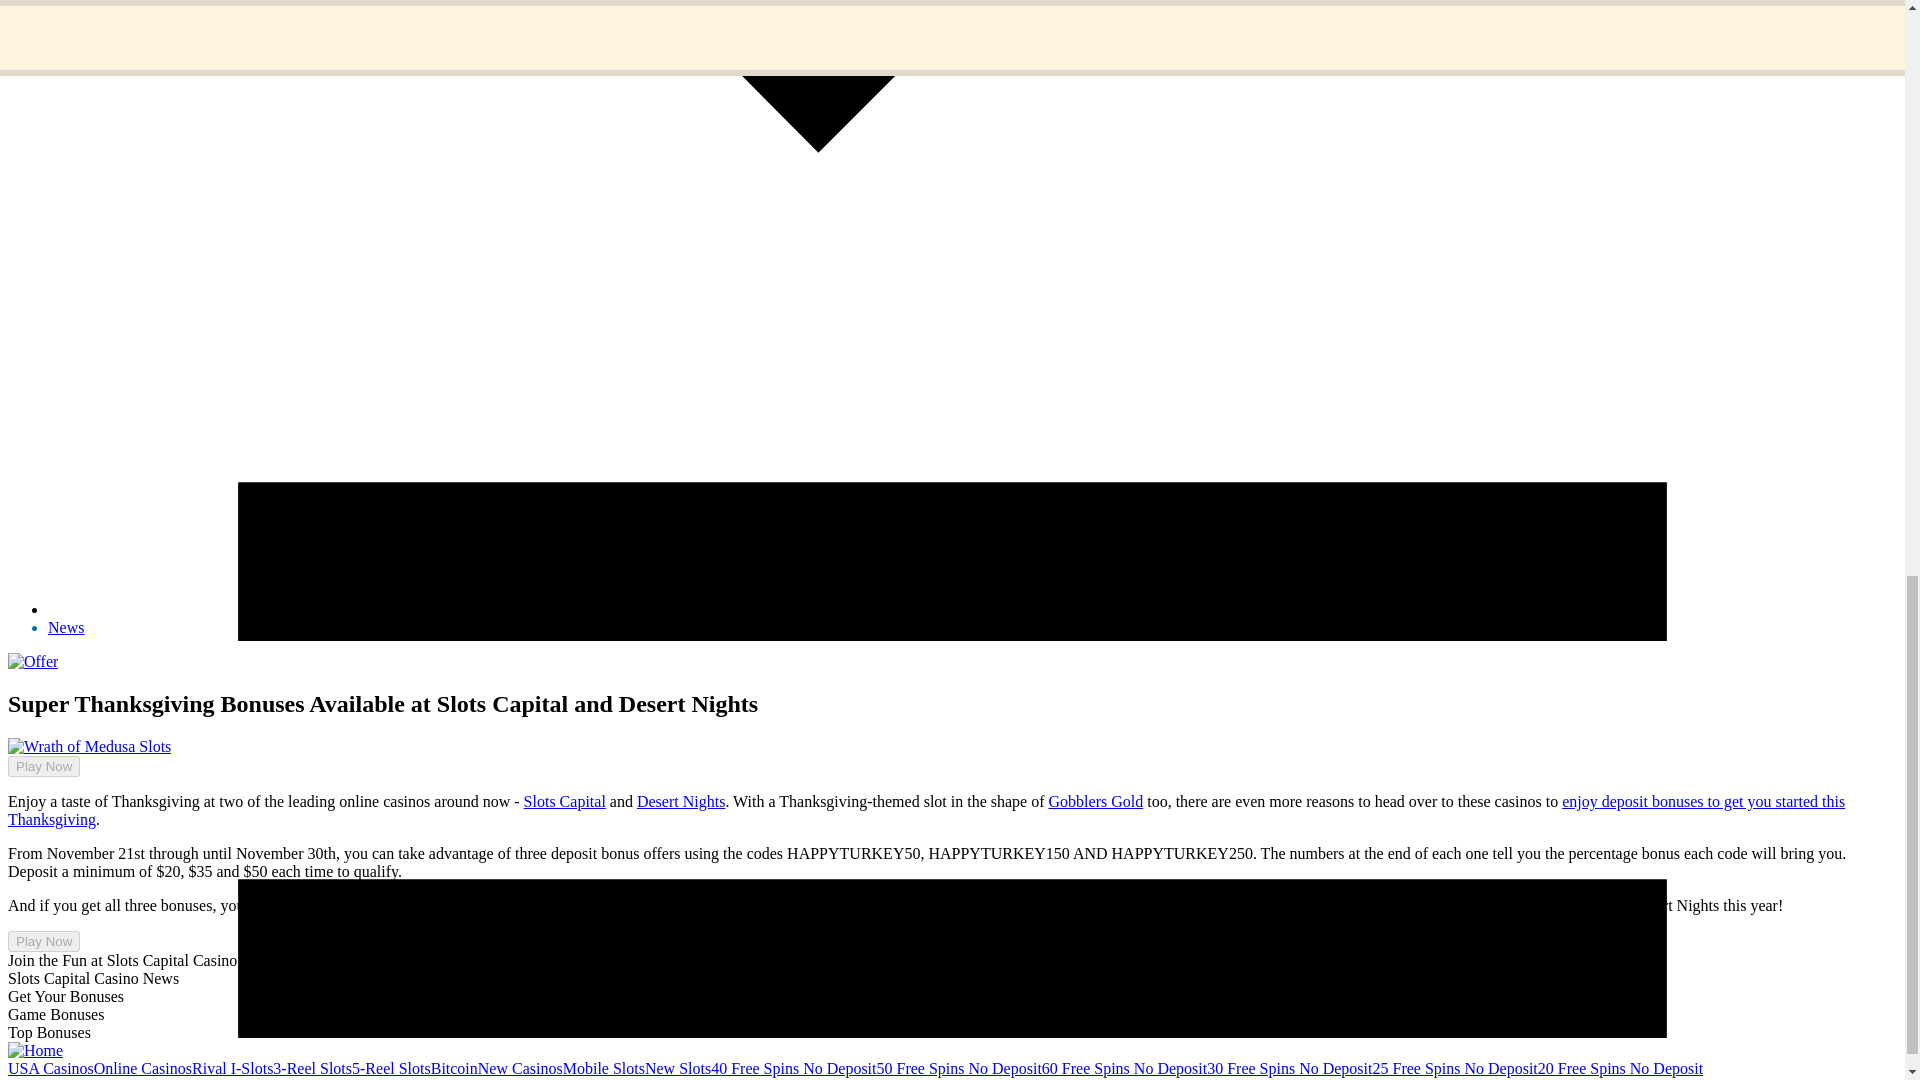  What do you see at coordinates (1124, 1068) in the screenshot?
I see `60 Free Spins No Deposit` at bounding box center [1124, 1068].